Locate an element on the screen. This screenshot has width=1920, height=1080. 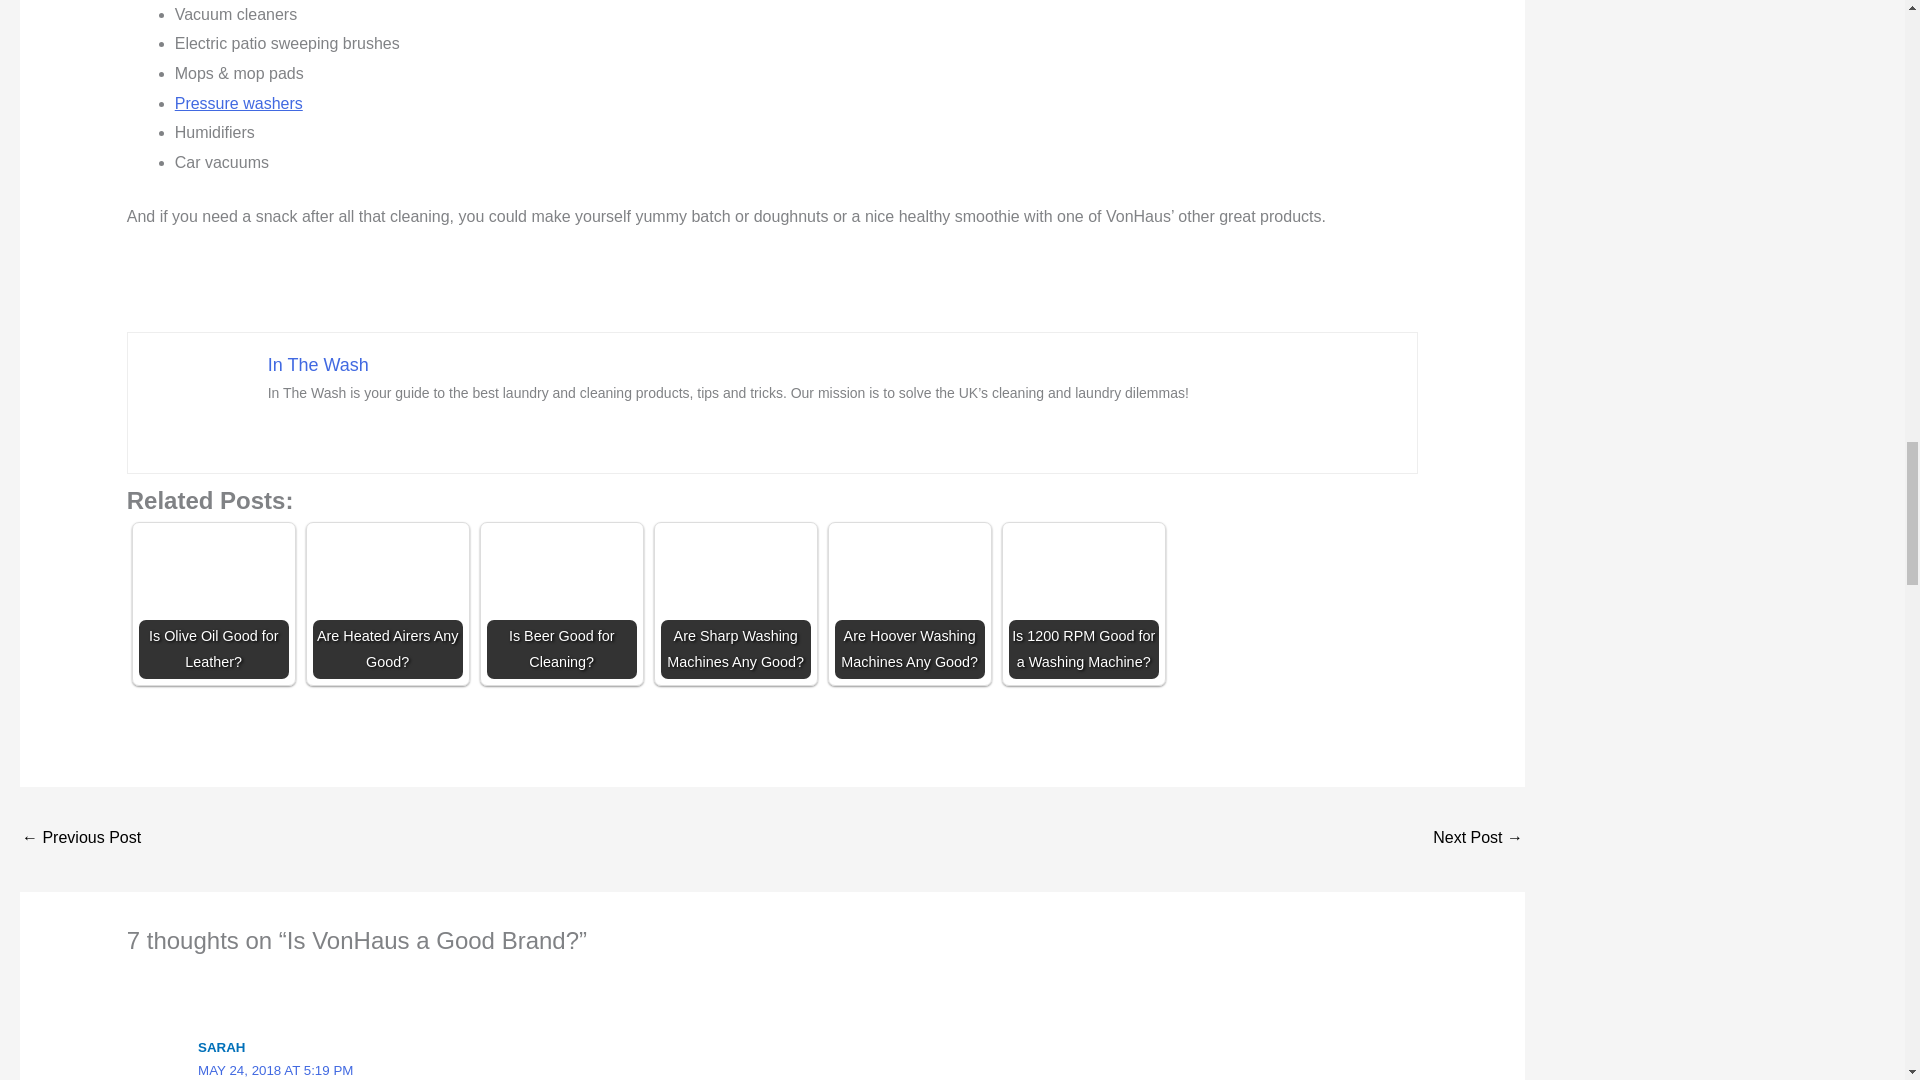
Is Beer Good for Cleaning? is located at coordinates (562, 604).